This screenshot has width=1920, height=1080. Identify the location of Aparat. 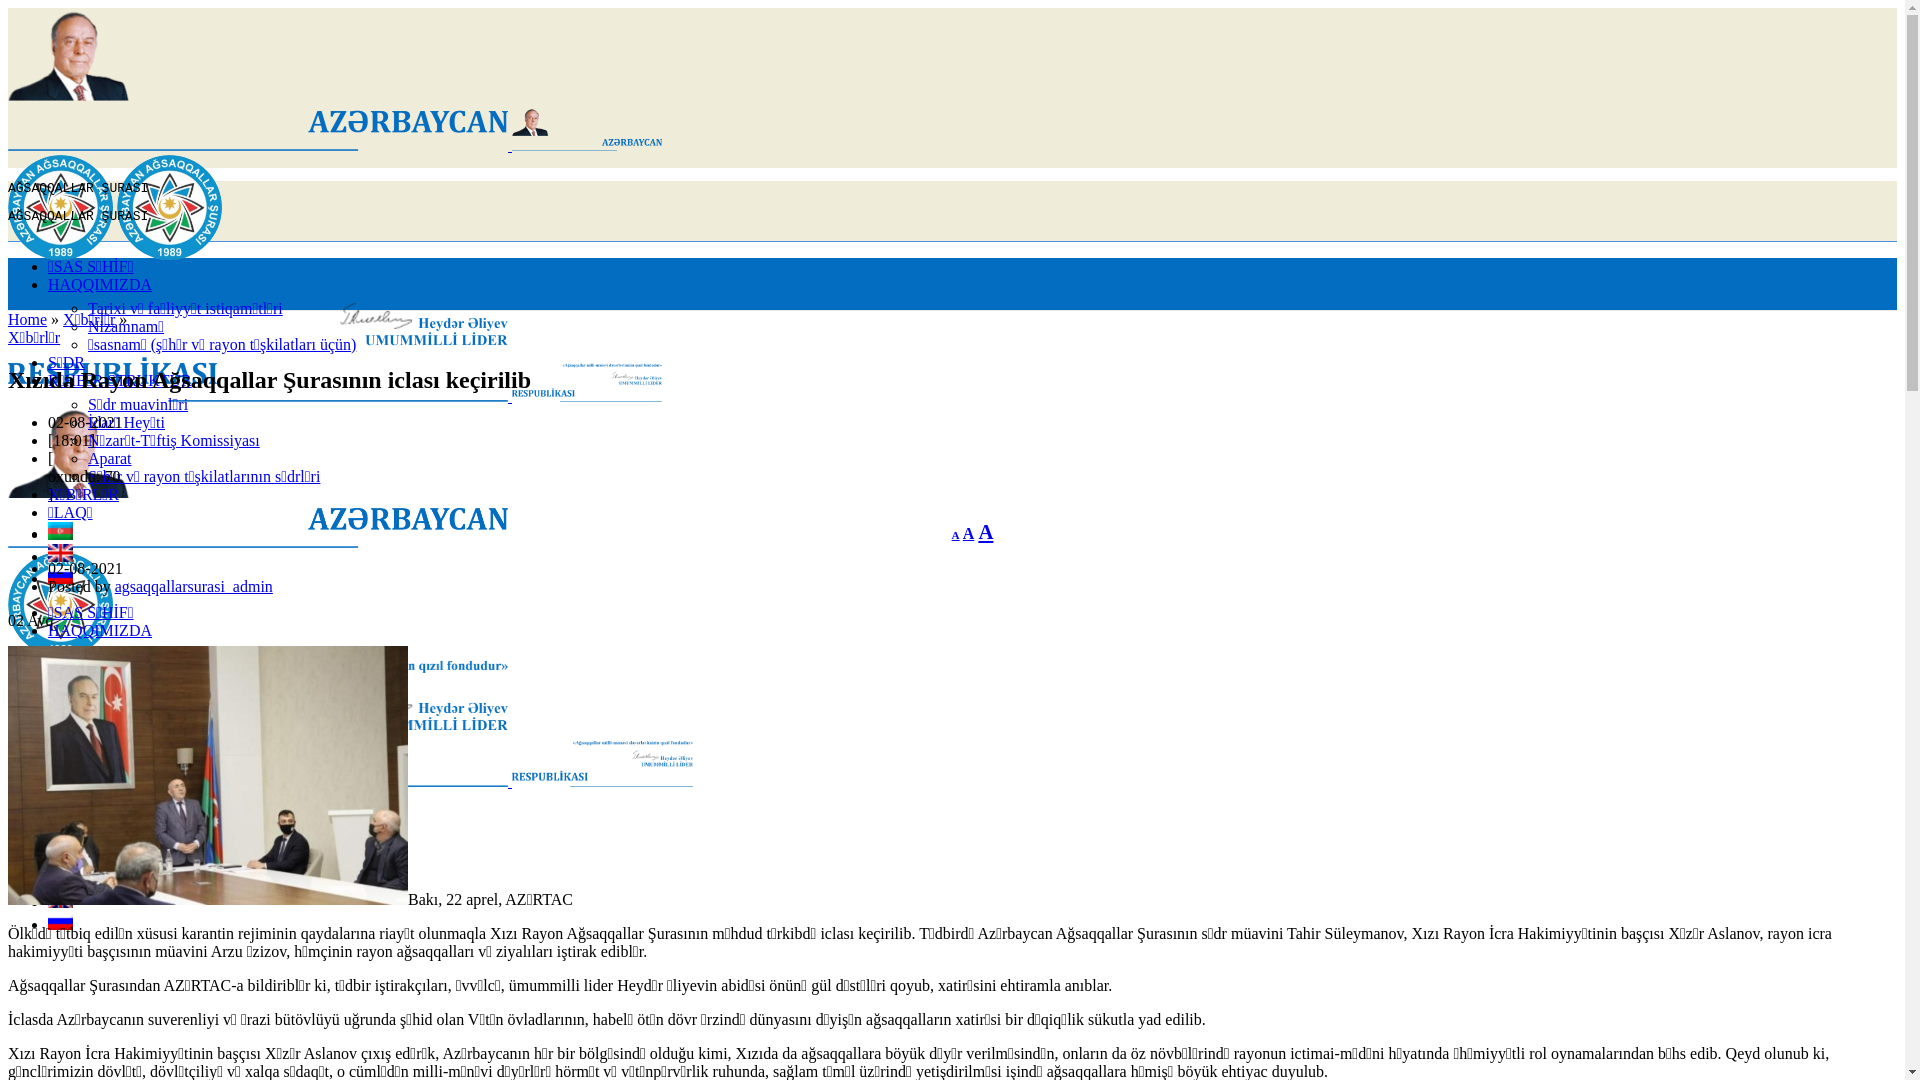
(110, 458).